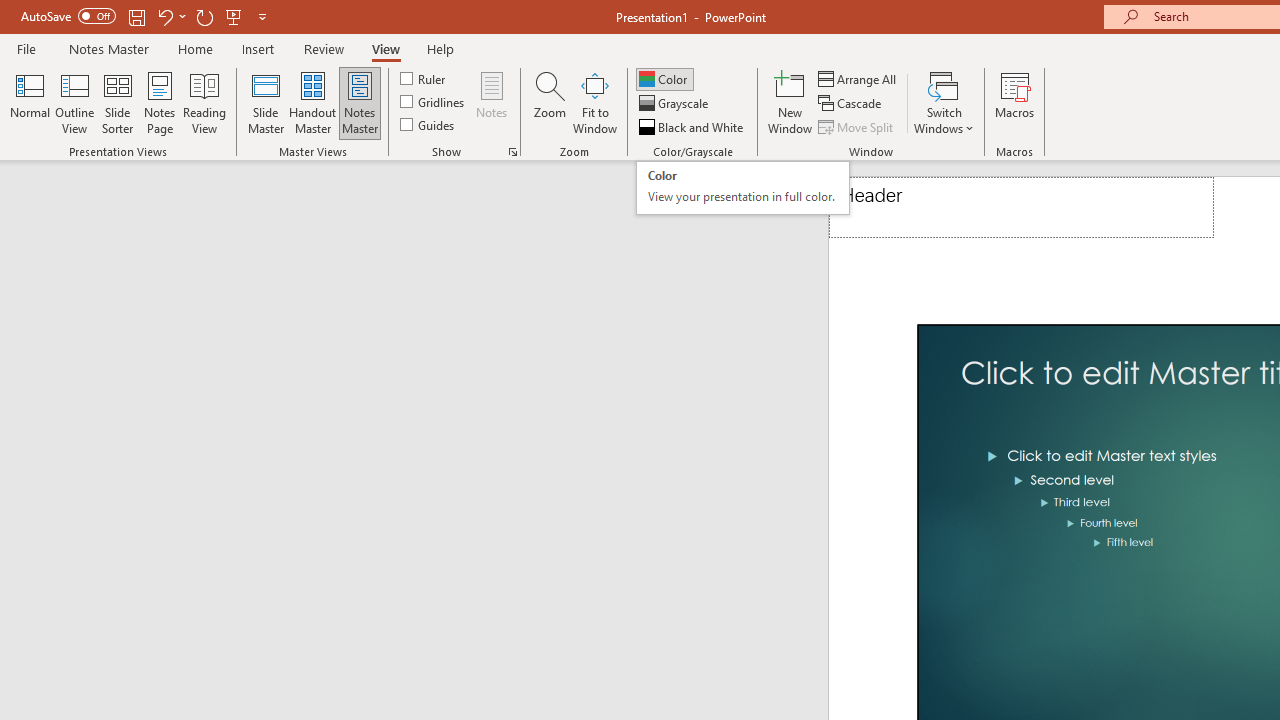 This screenshot has width=1280, height=720. Describe the element at coordinates (790, 102) in the screenshot. I see `New Window` at that location.